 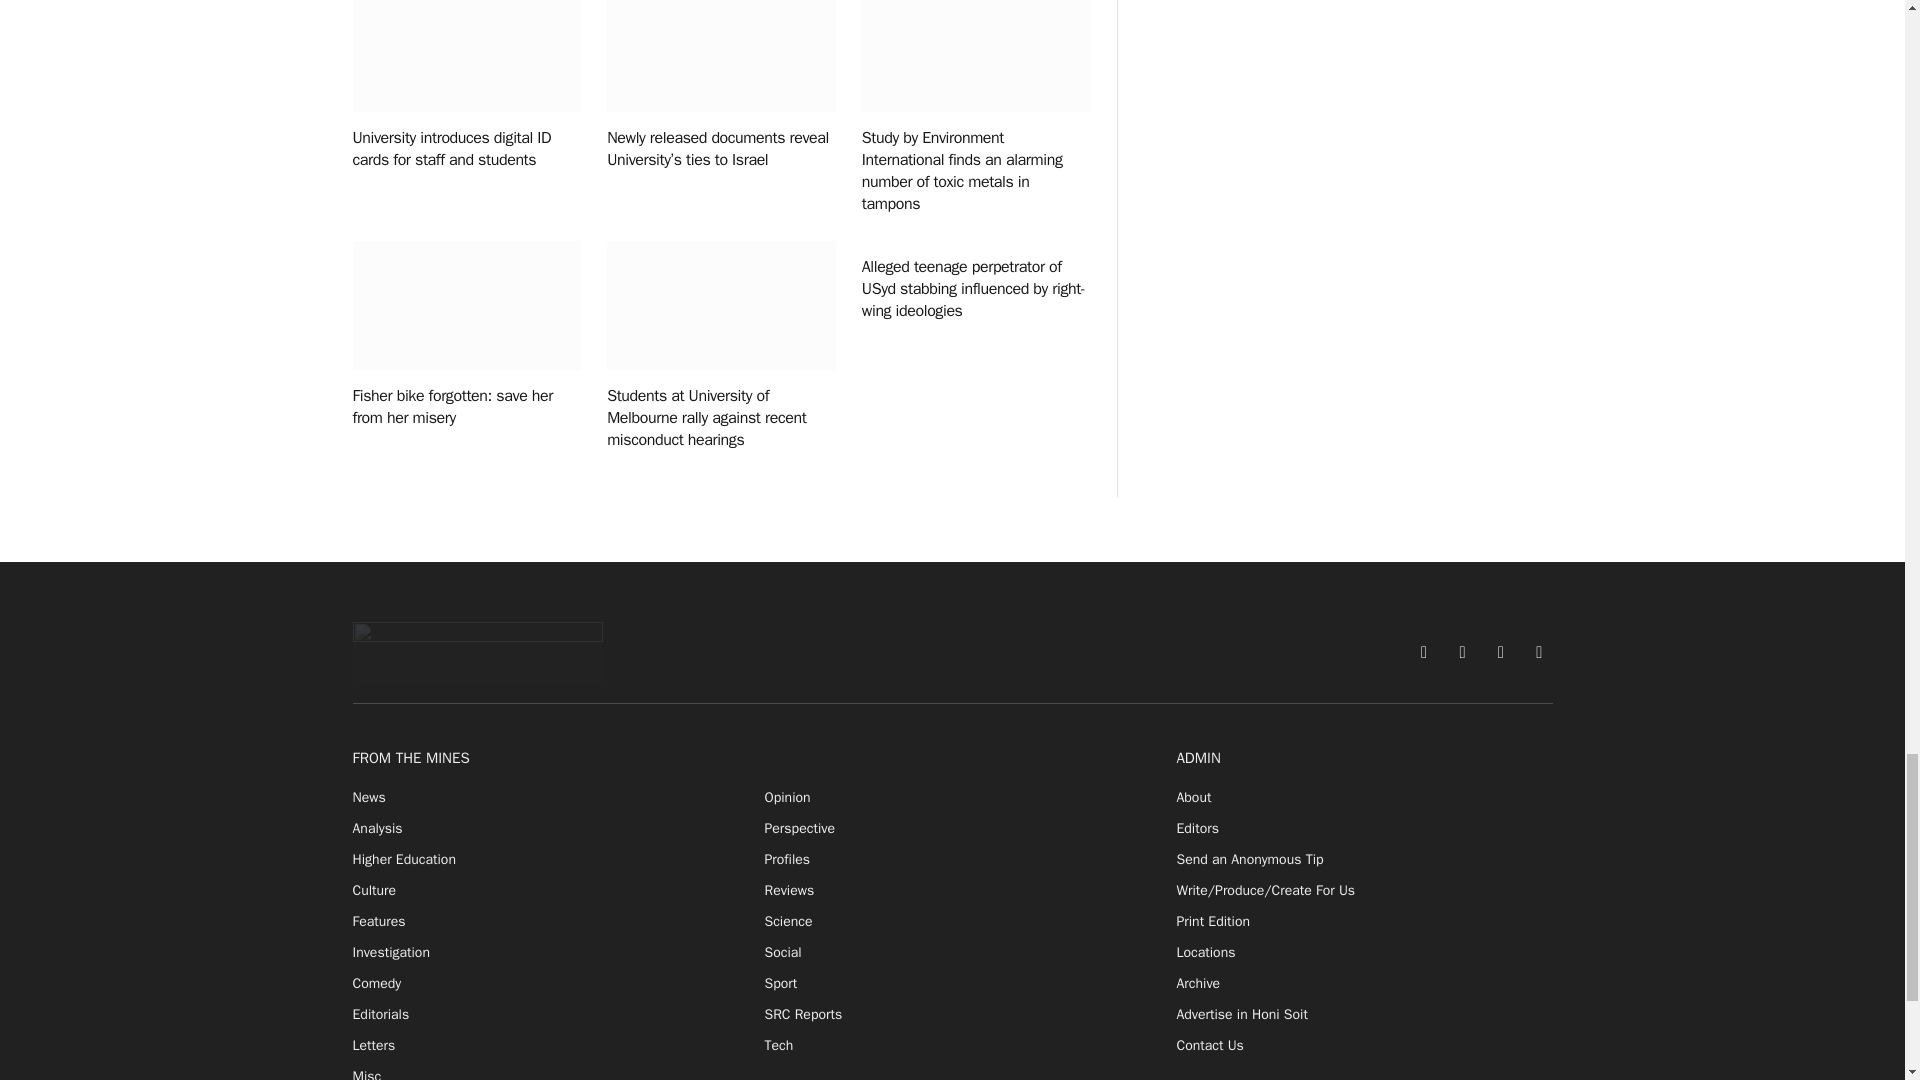 What do you see at coordinates (466, 305) in the screenshot?
I see `Fisher bike forgotten: save her from her misery` at bounding box center [466, 305].